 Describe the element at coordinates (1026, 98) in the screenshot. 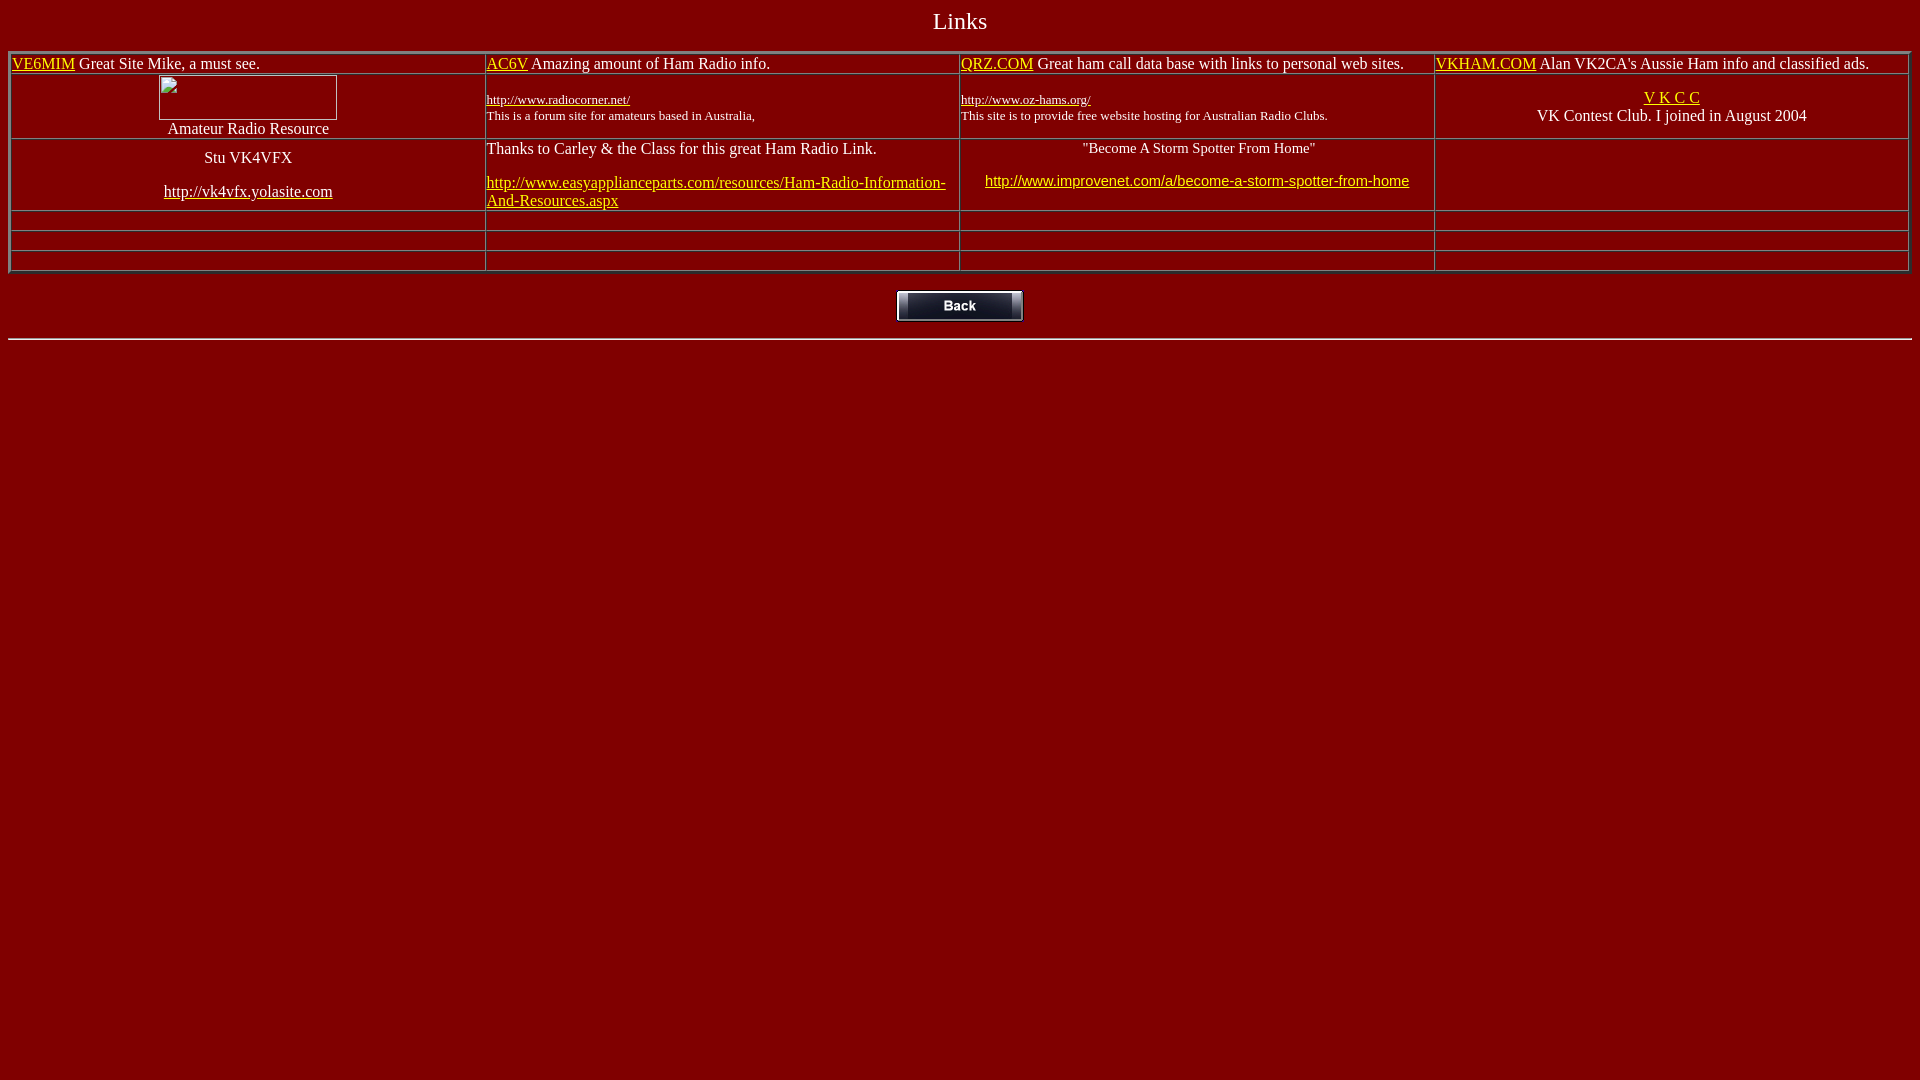

I see `http://www.oz-hams.org/` at that location.